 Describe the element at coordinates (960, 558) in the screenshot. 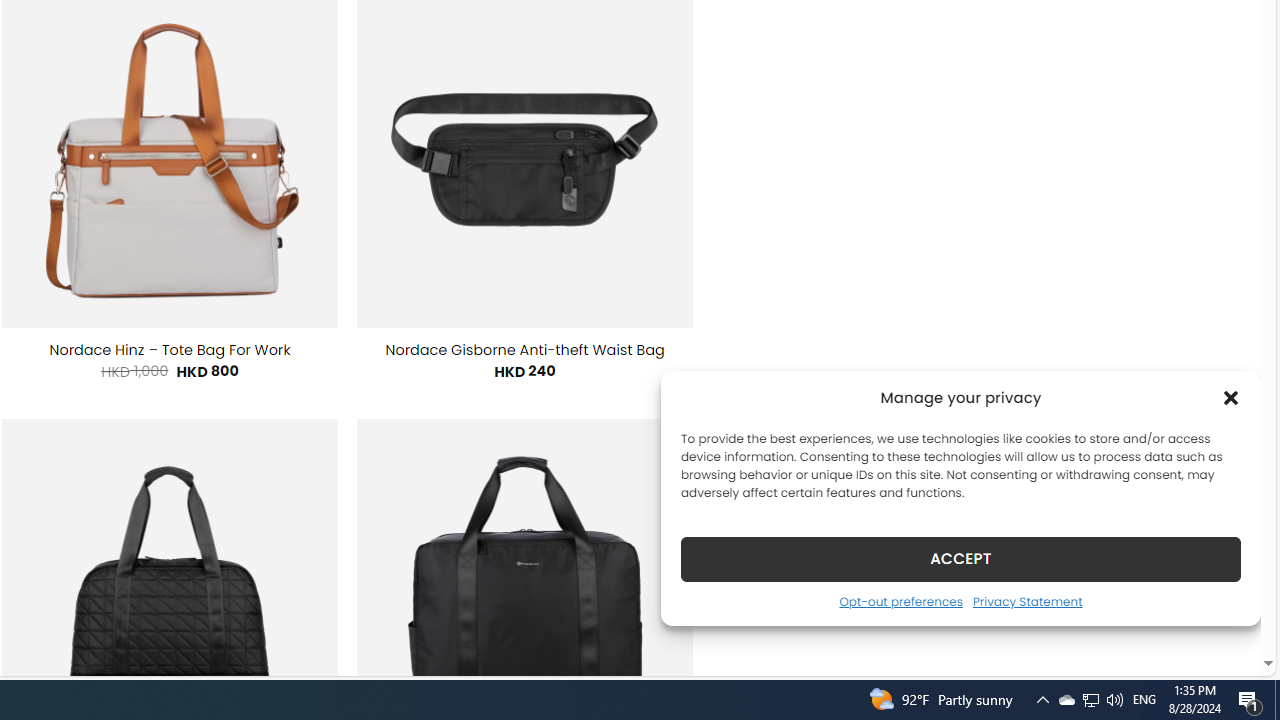

I see `ACCEPT` at that location.